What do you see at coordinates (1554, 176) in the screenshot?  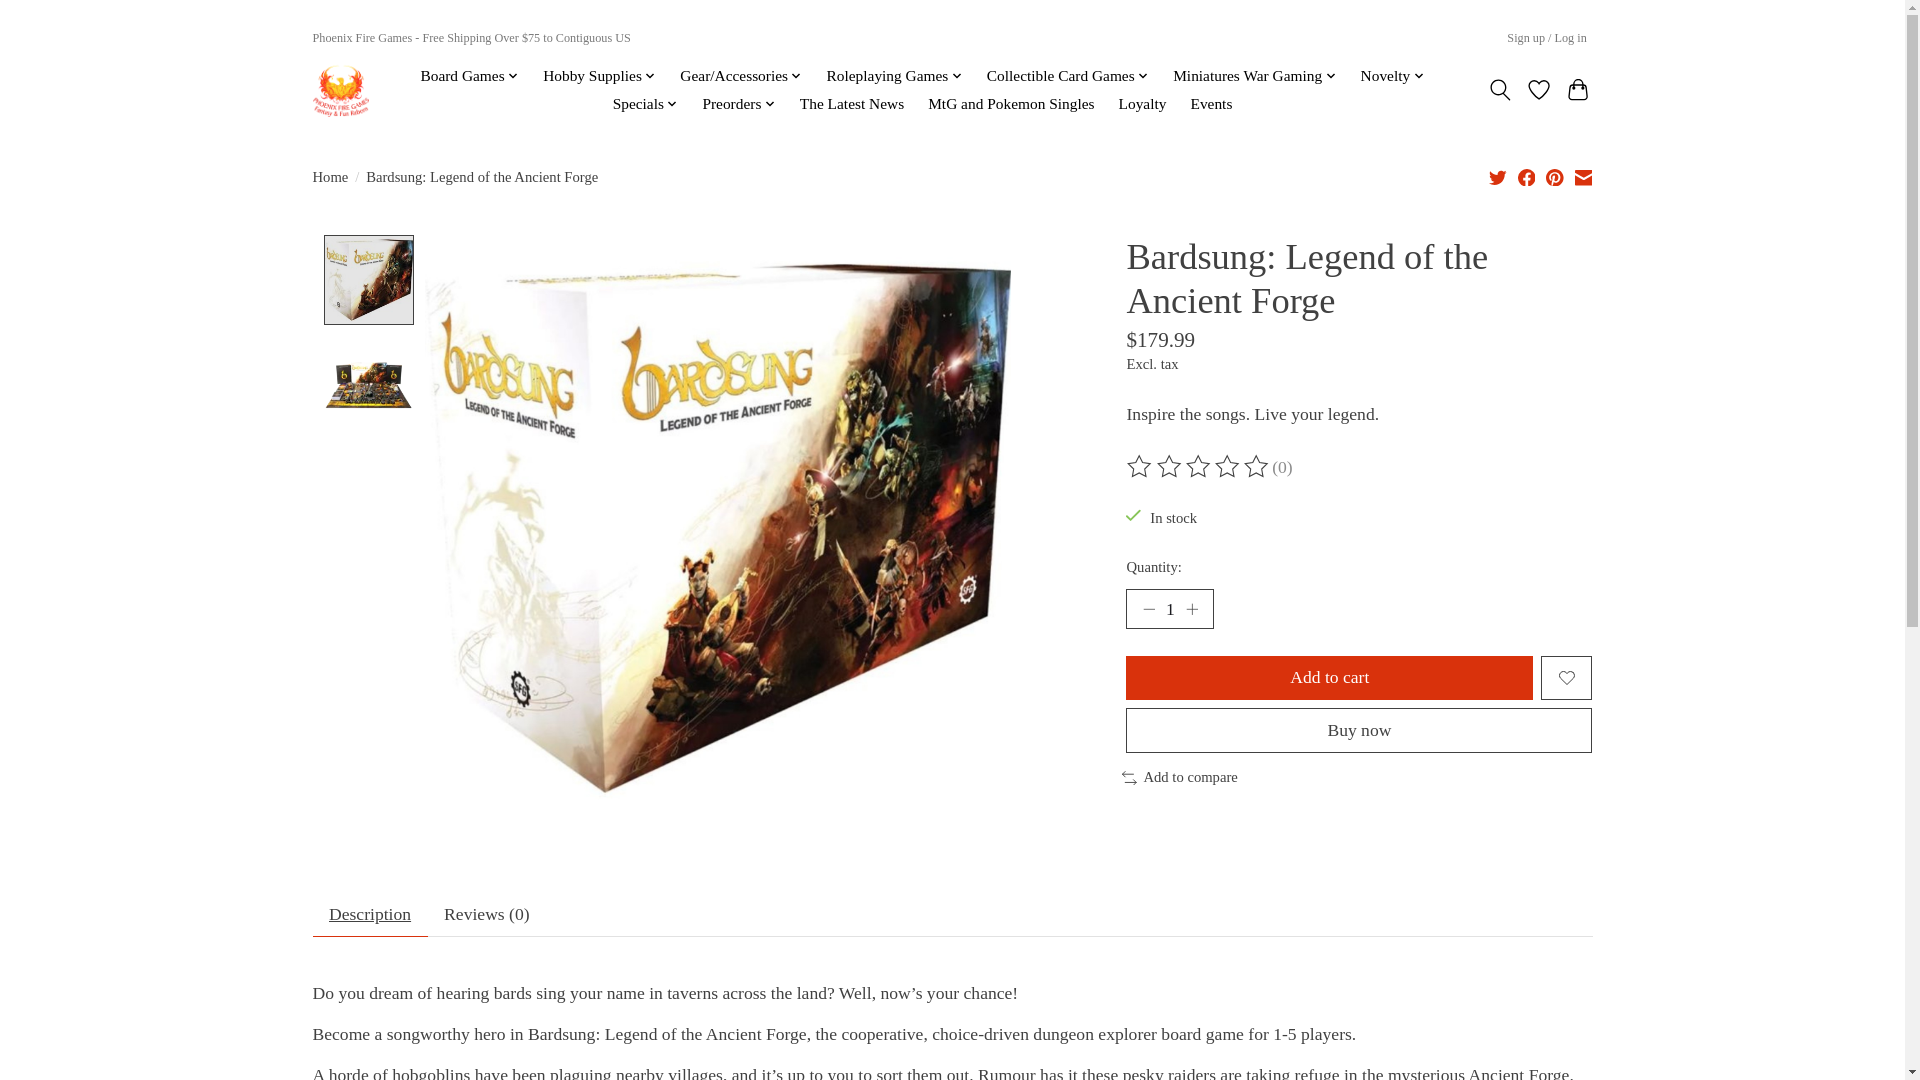 I see `Share on Pinterest` at bounding box center [1554, 176].